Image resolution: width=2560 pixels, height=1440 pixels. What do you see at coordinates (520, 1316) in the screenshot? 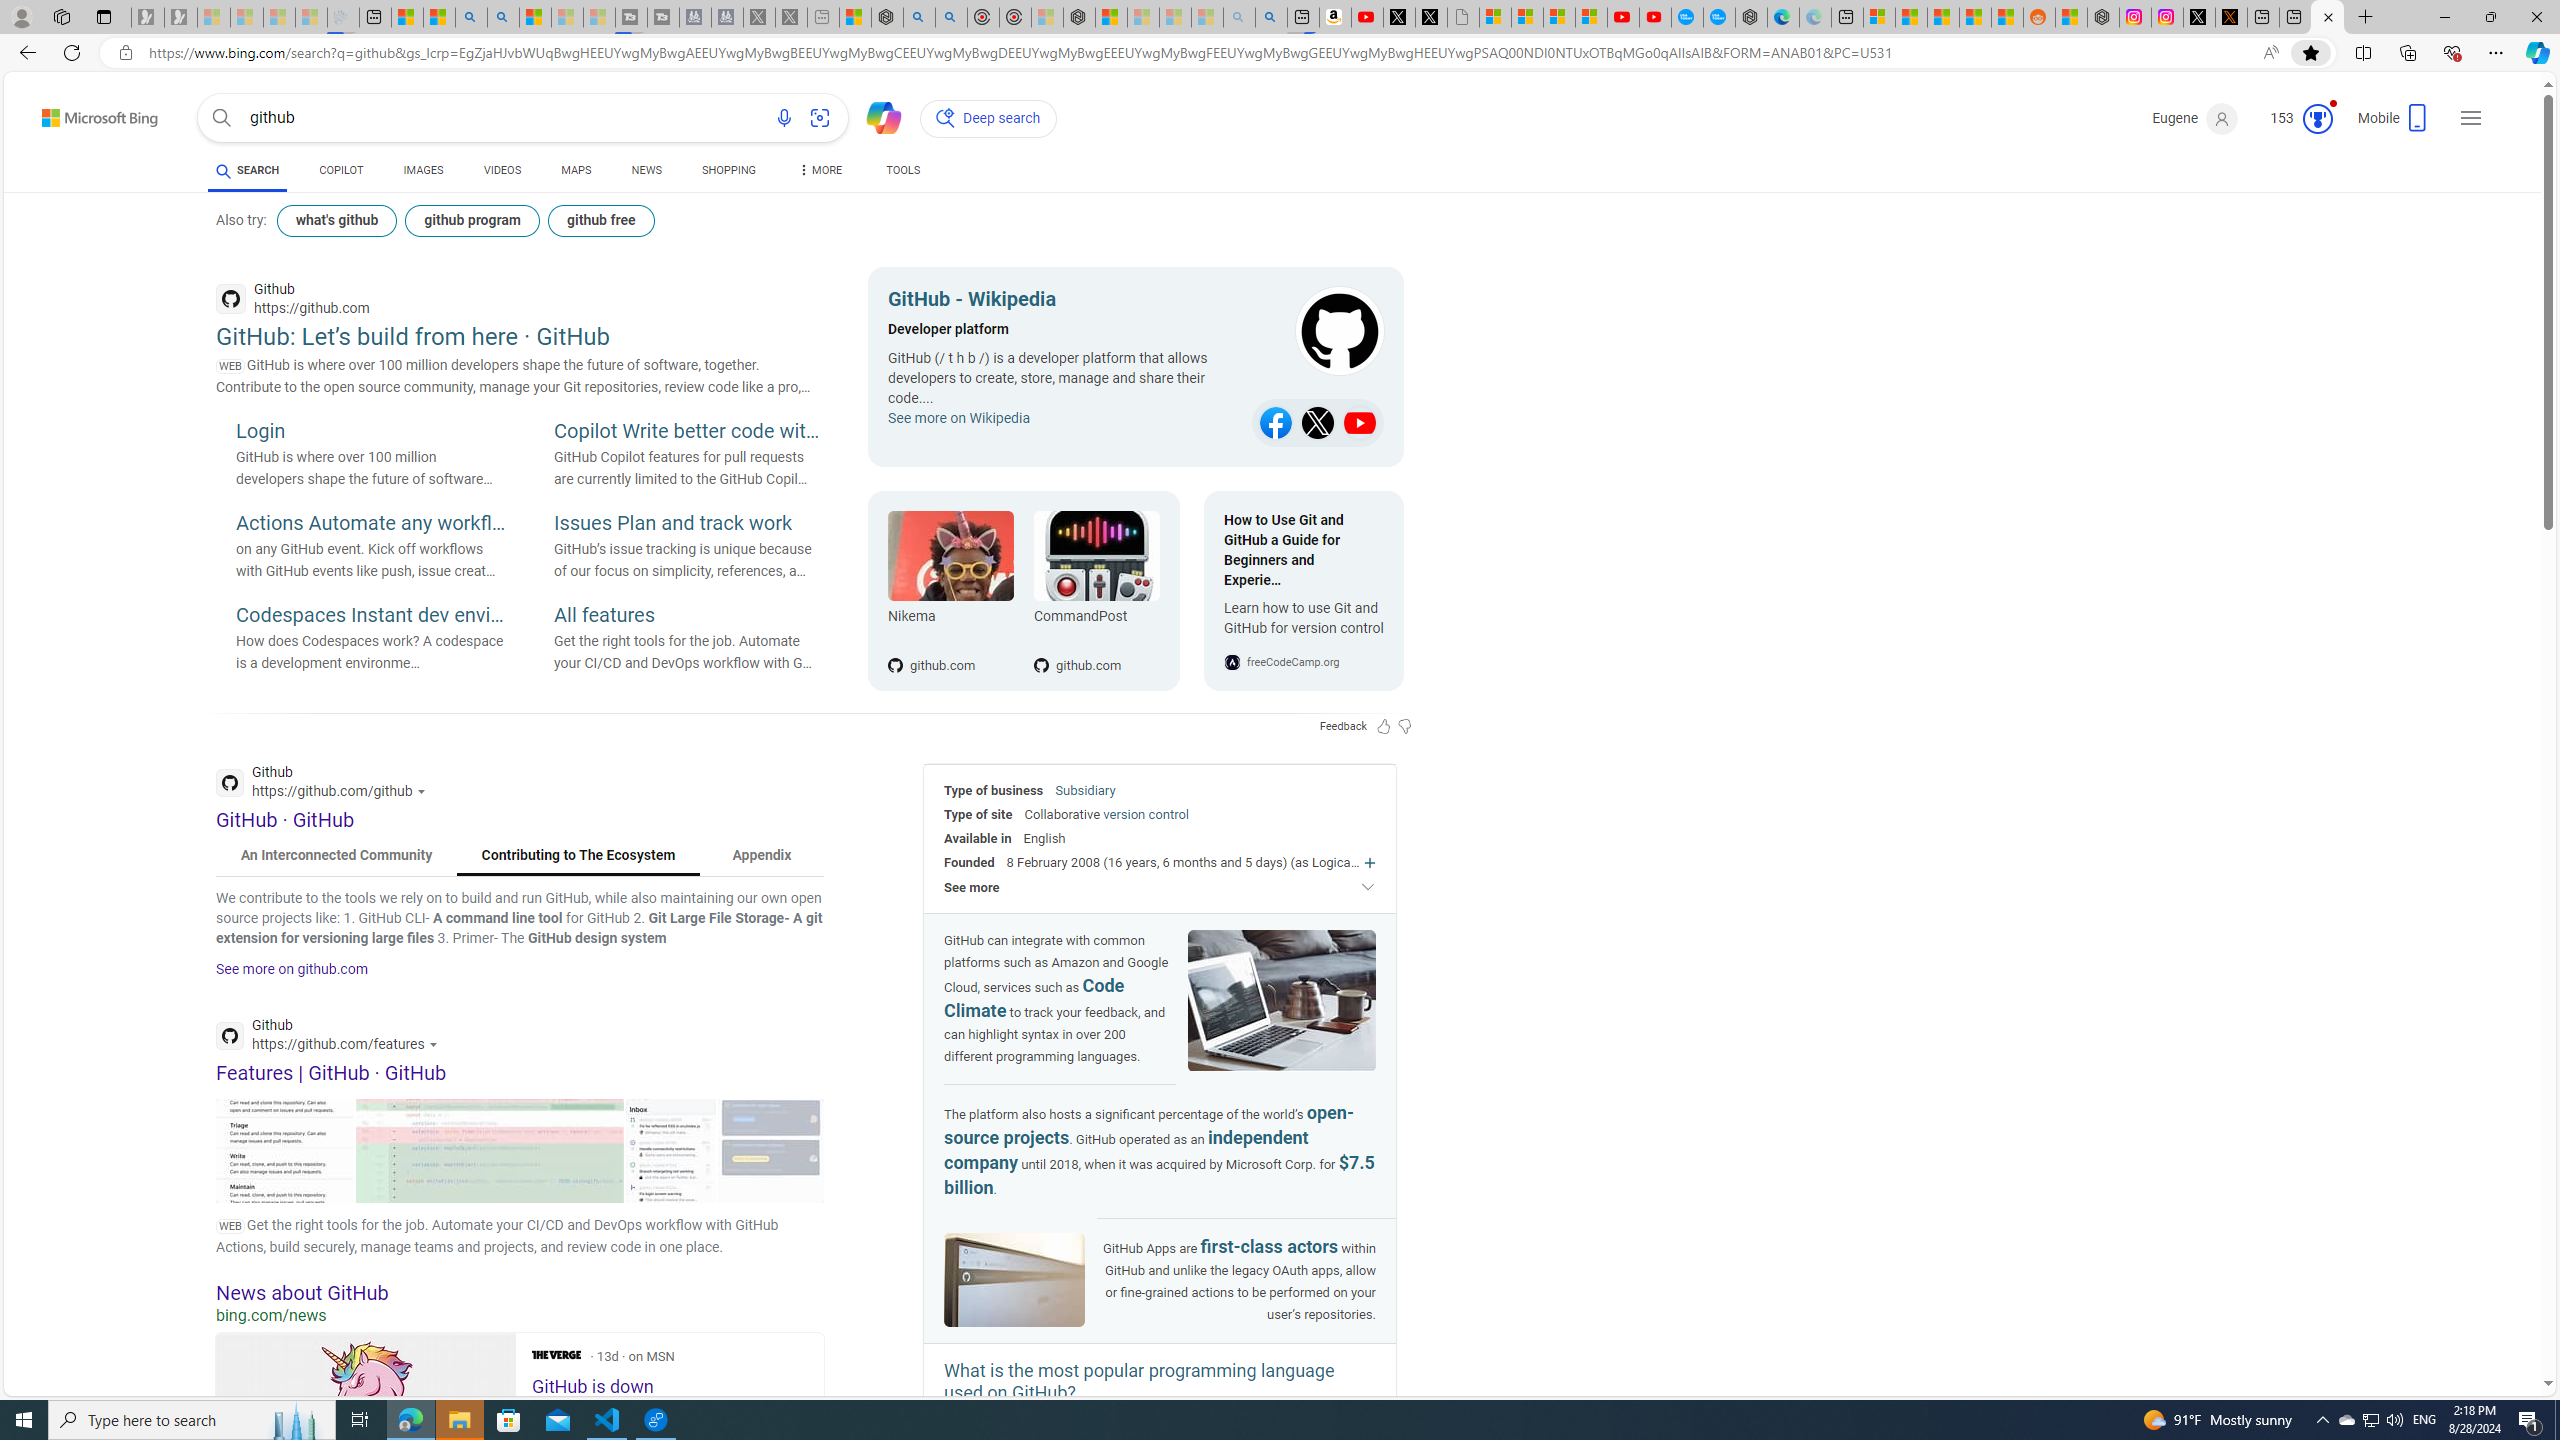
I see `bing.com/news` at bounding box center [520, 1316].